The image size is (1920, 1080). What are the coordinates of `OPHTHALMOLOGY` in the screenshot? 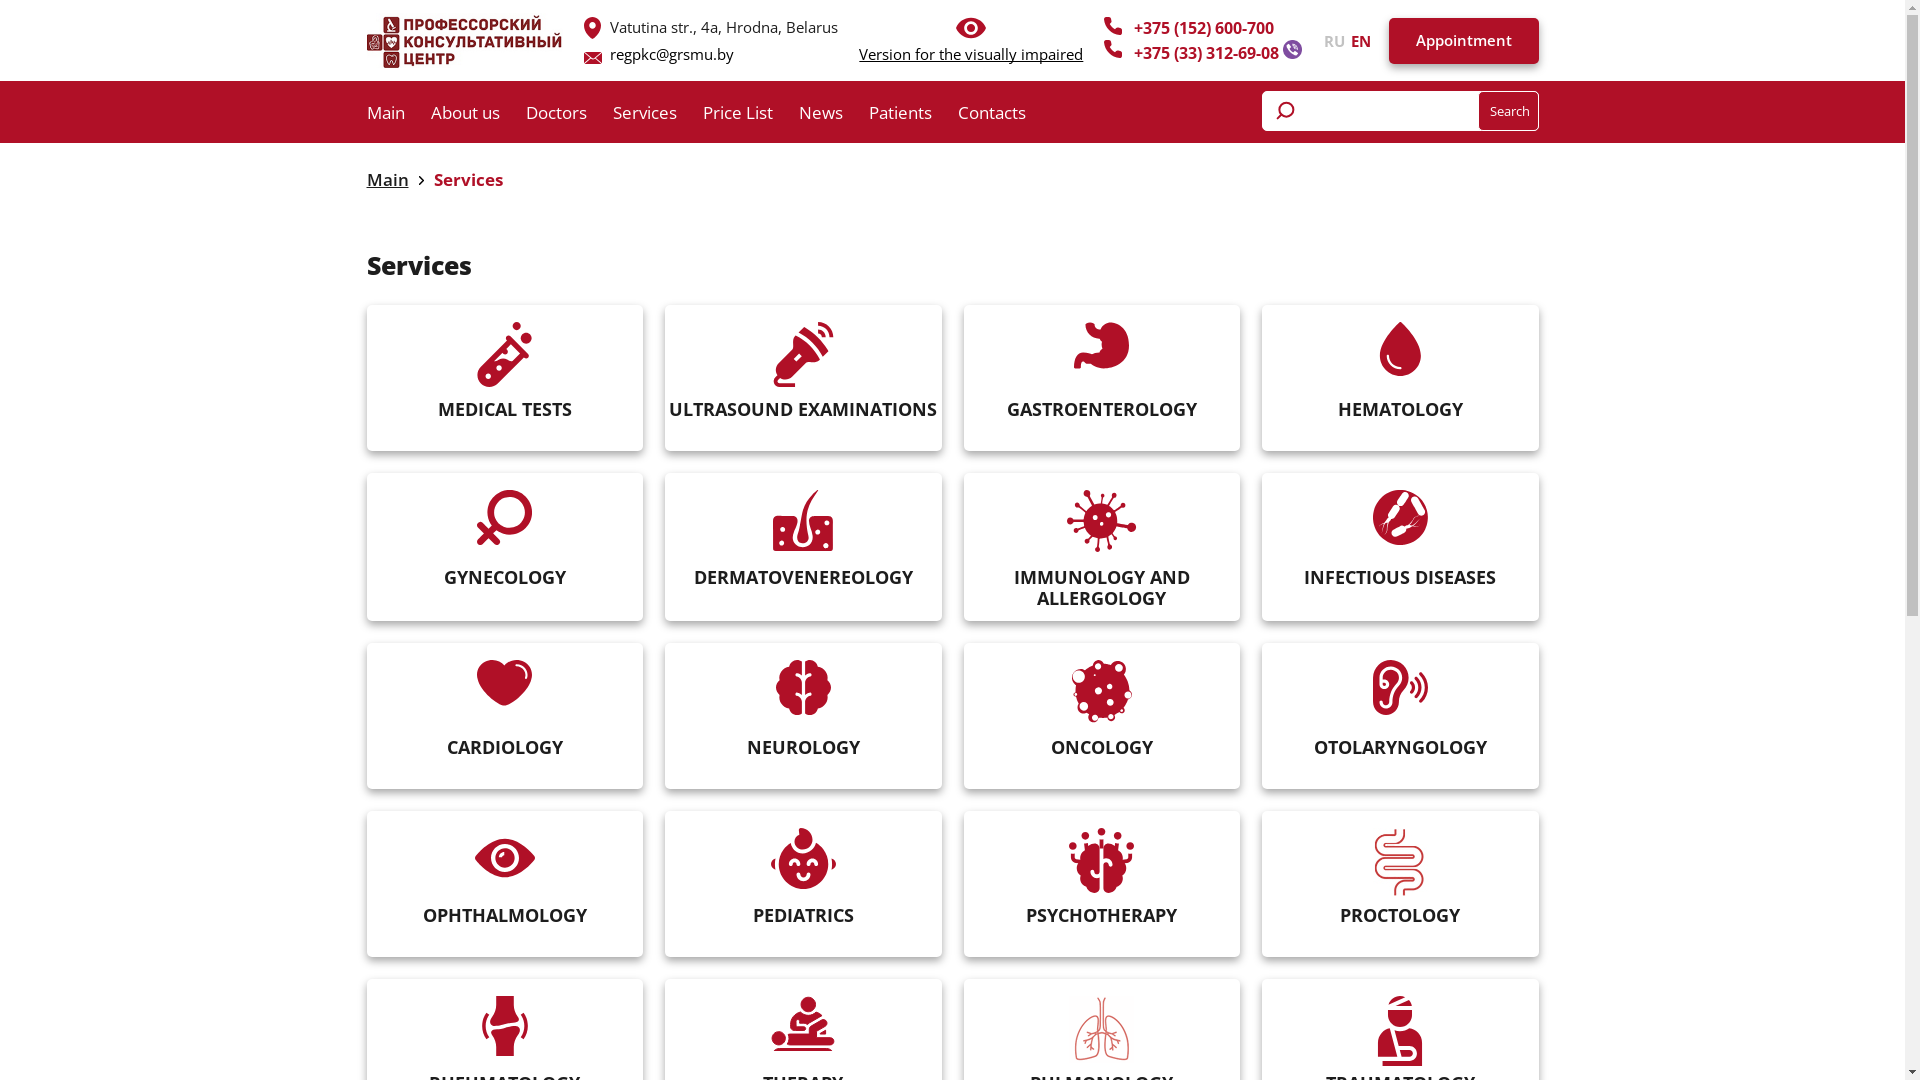 It's located at (506, 885).